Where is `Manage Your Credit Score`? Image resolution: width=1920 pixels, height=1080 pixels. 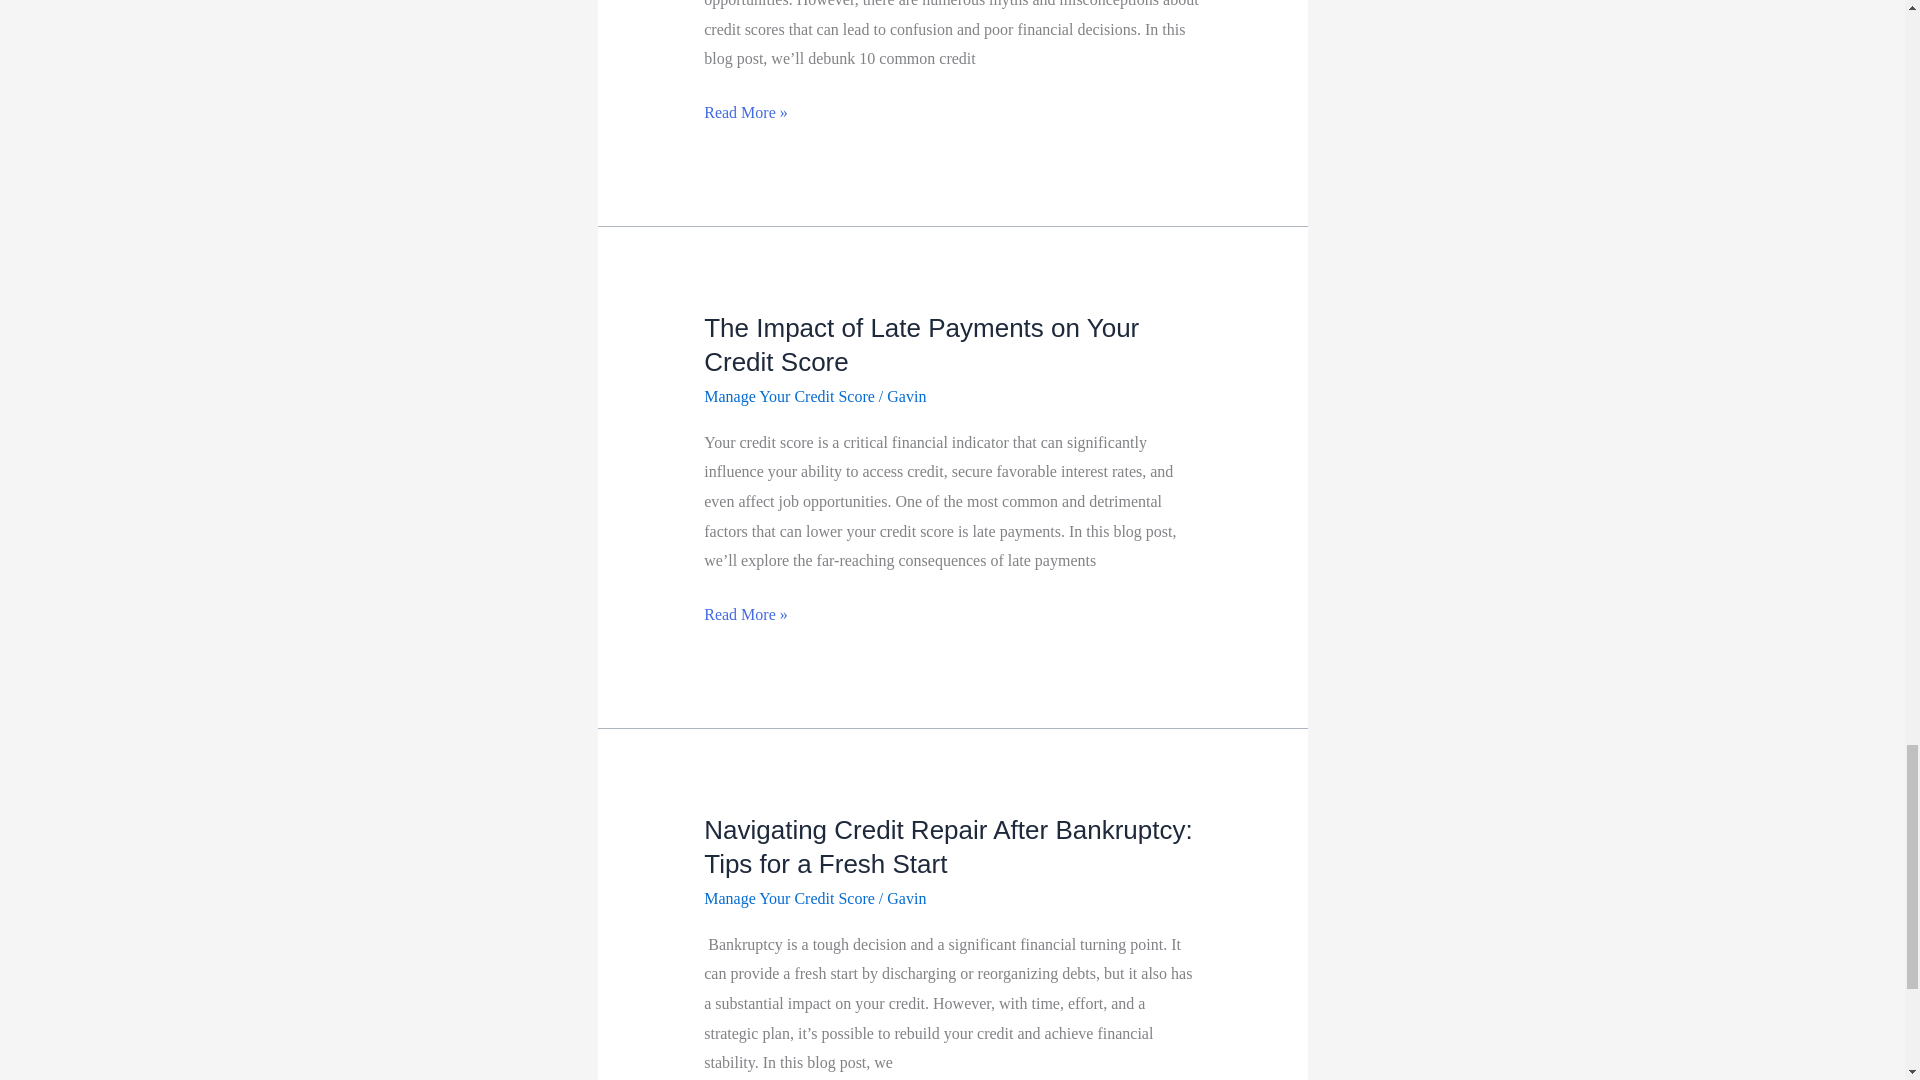 Manage Your Credit Score is located at coordinates (790, 396).